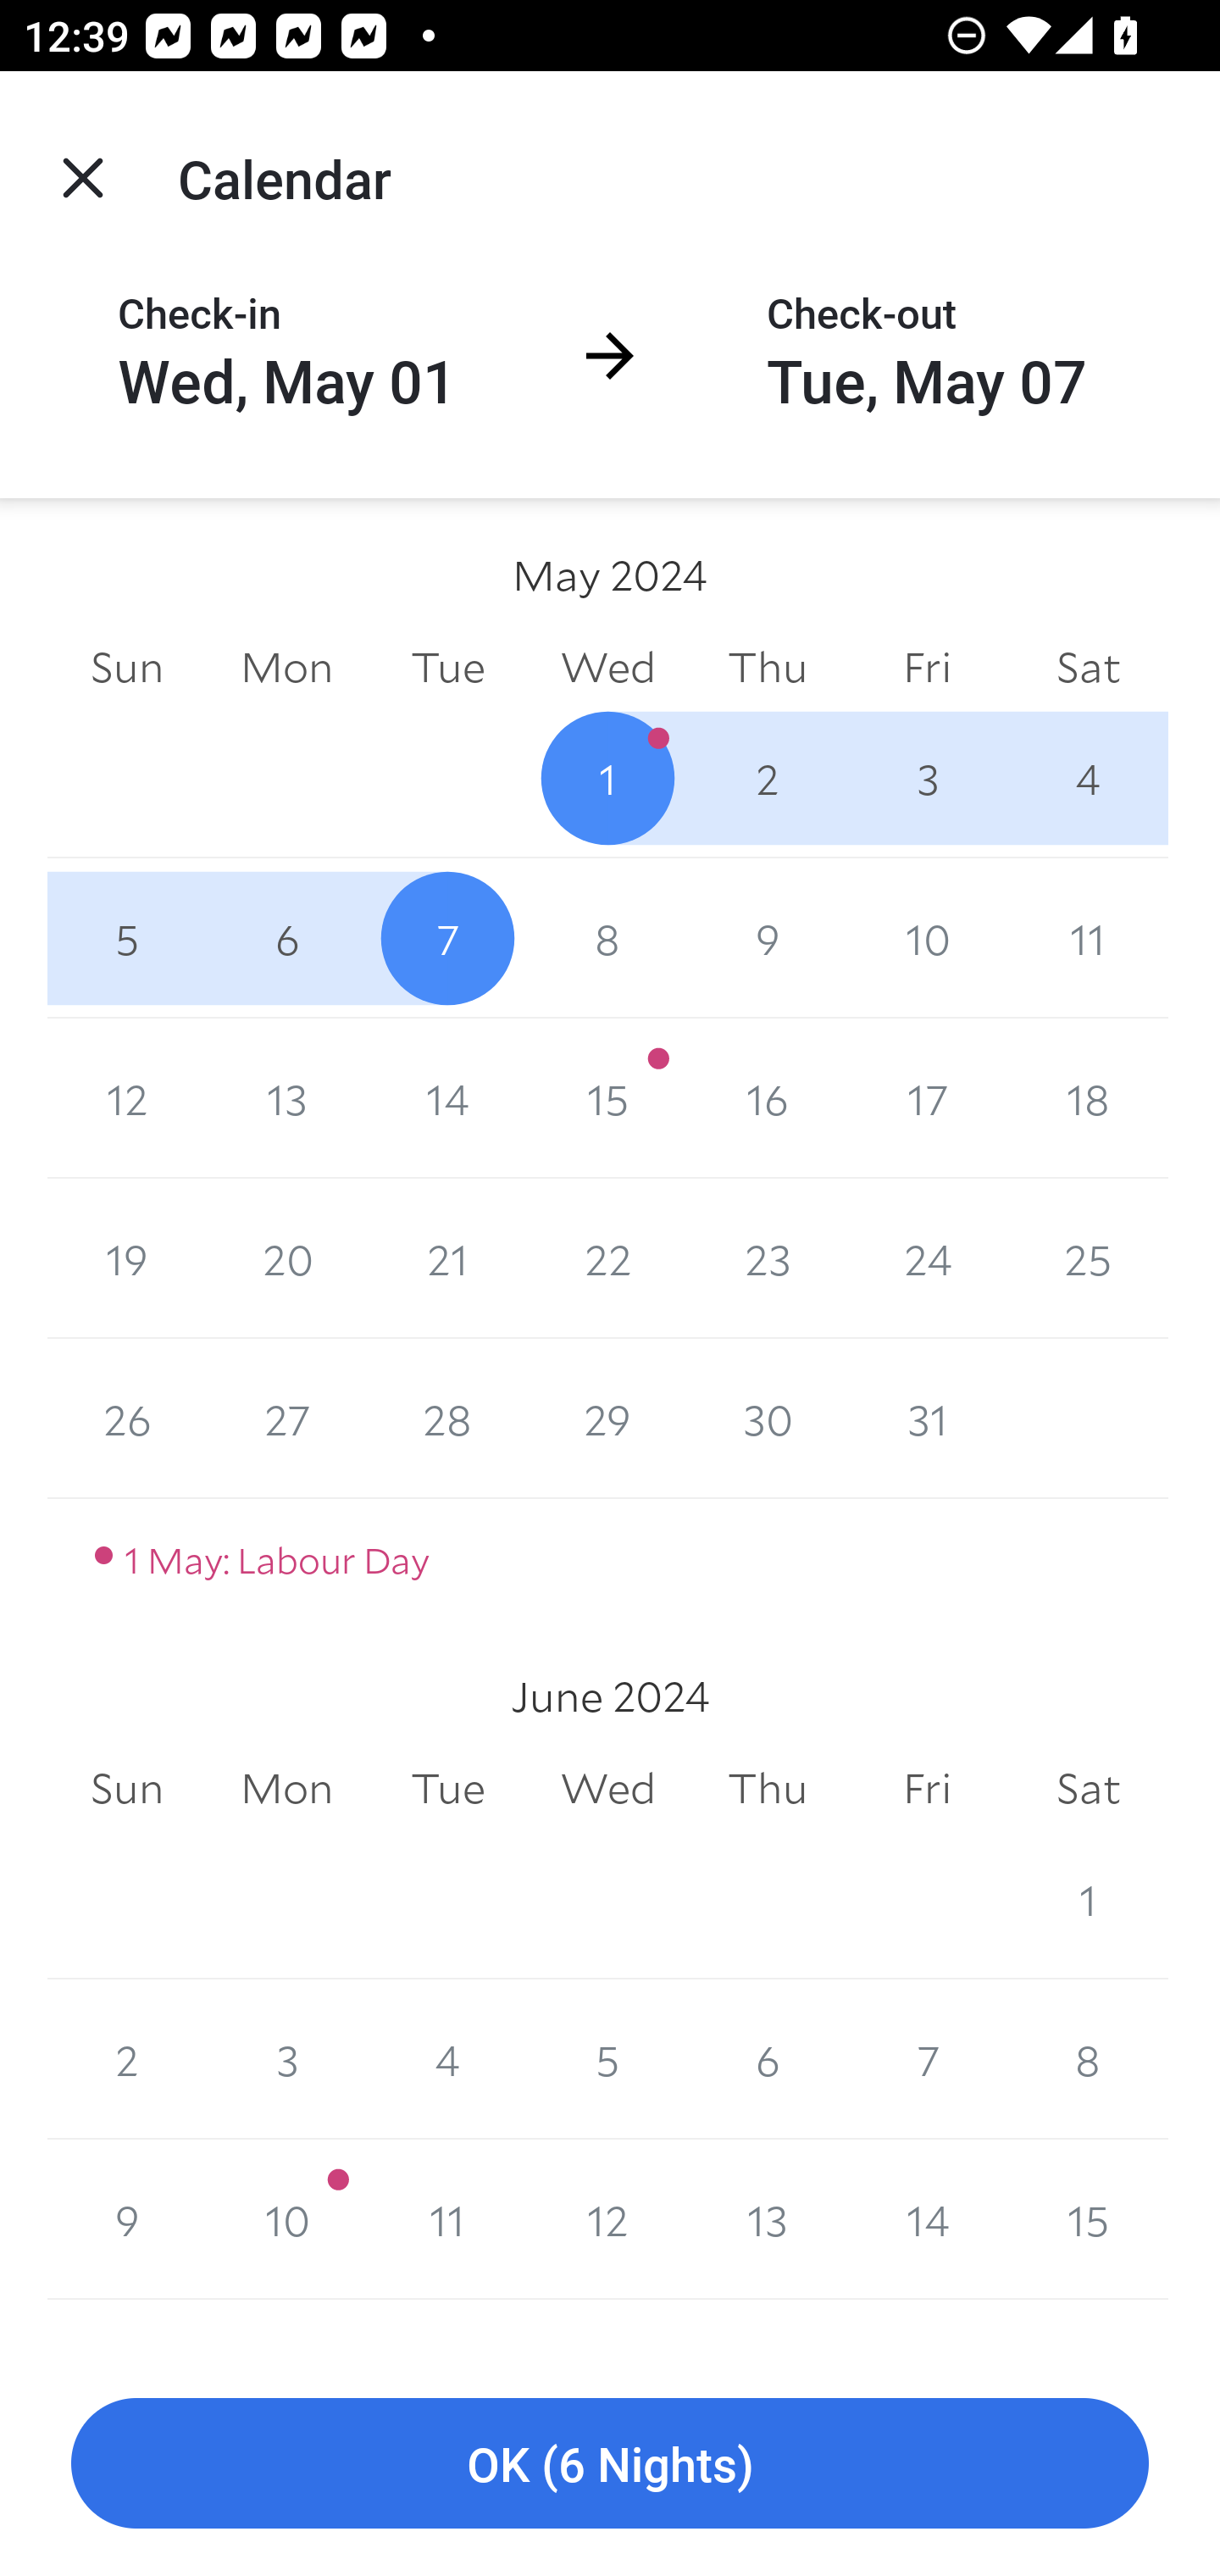  What do you see at coordinates (127, 1789) in the screenshot?
I see `Sun` at bounding box center [127, 1789].